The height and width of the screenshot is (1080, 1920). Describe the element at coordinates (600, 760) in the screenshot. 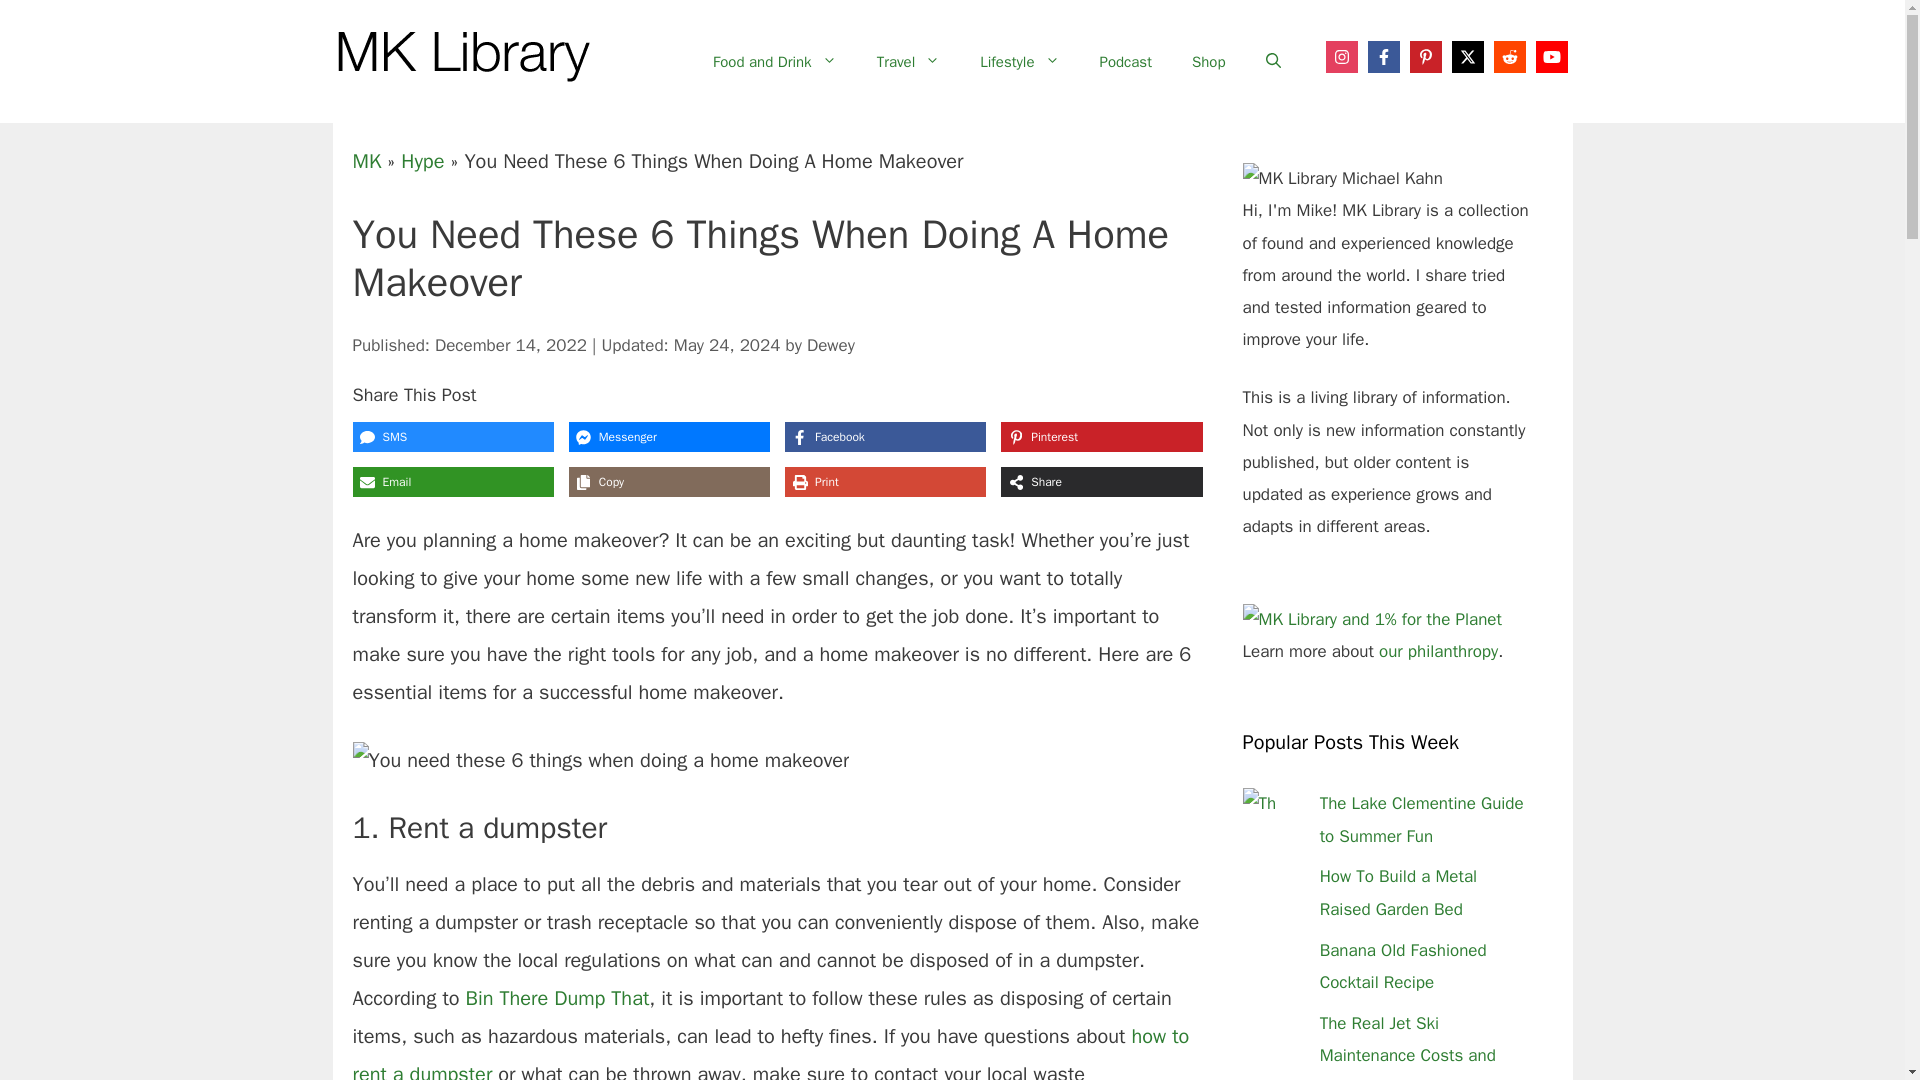

I see `You need these 6 things when doing a home makeover` at that location.